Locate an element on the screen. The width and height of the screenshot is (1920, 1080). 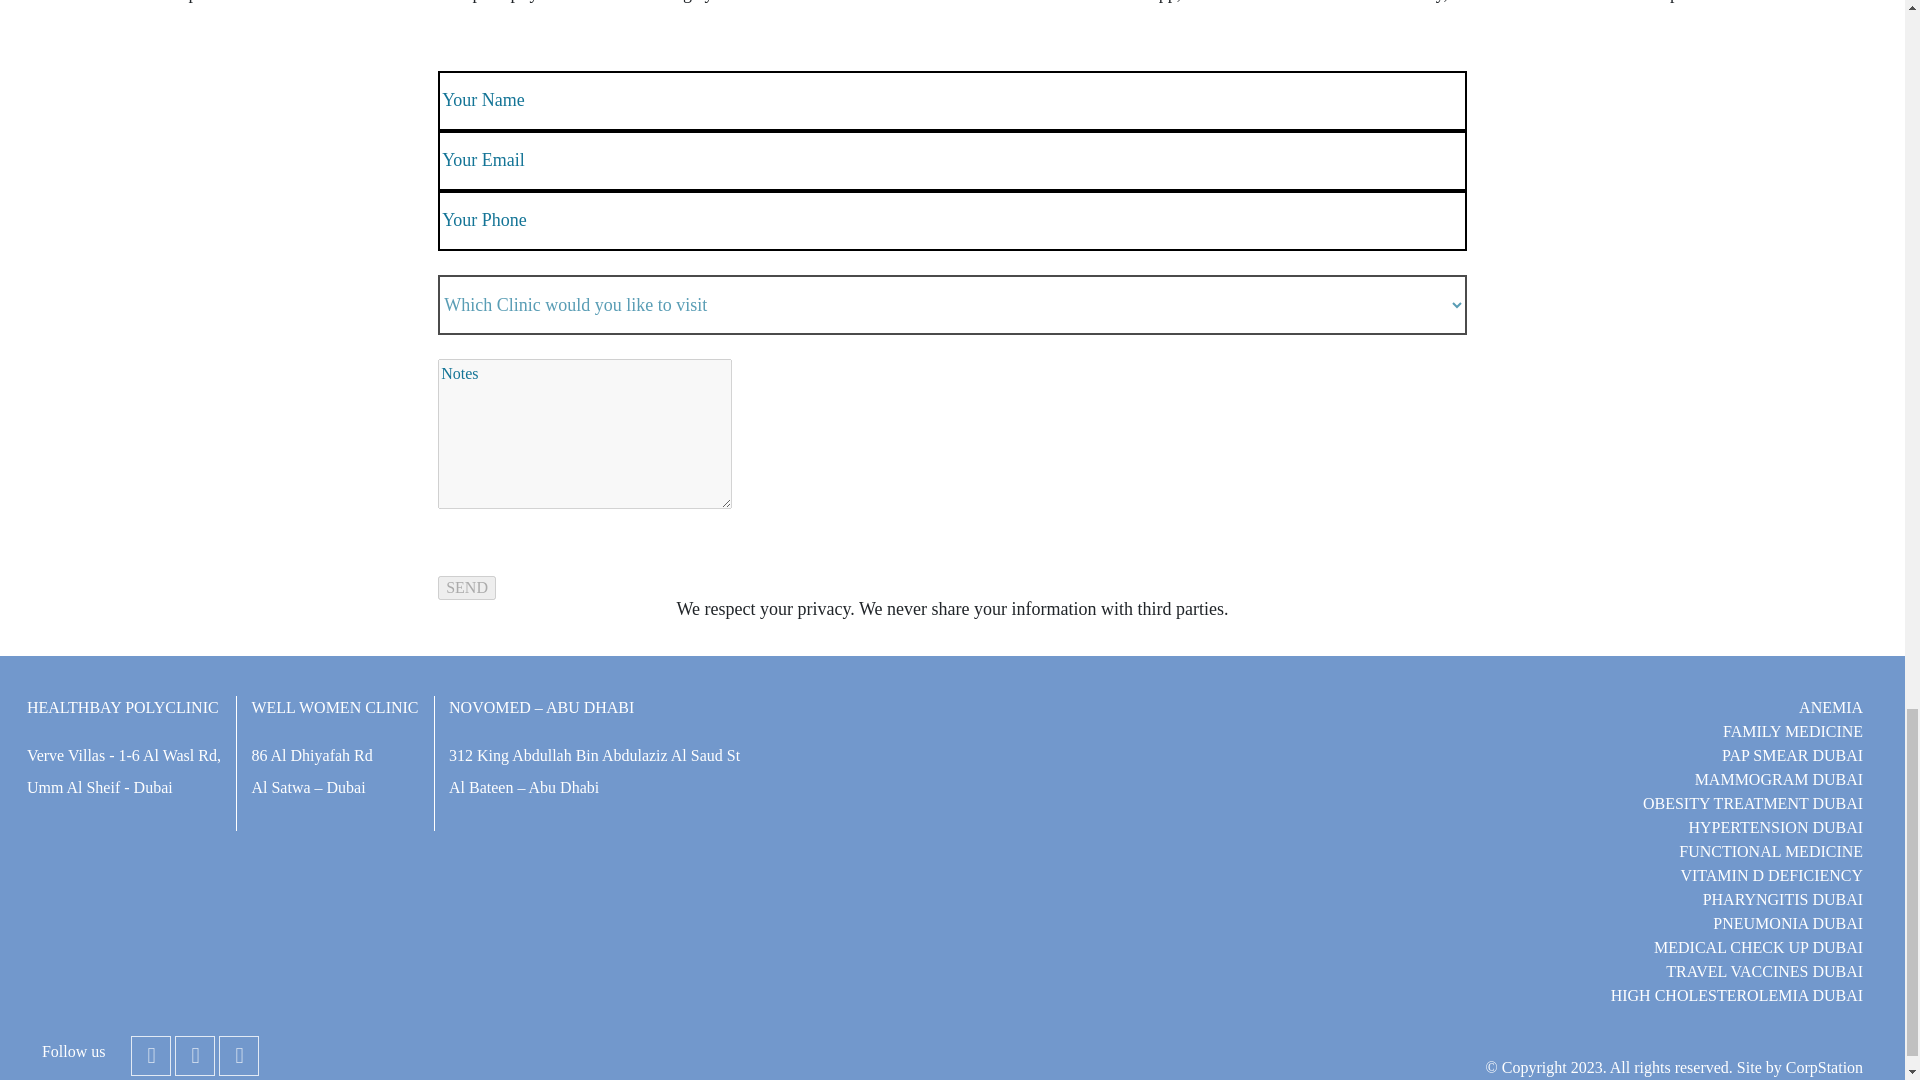
PHARYNGITIS DUBAI is located at coordinates (1782, 900).